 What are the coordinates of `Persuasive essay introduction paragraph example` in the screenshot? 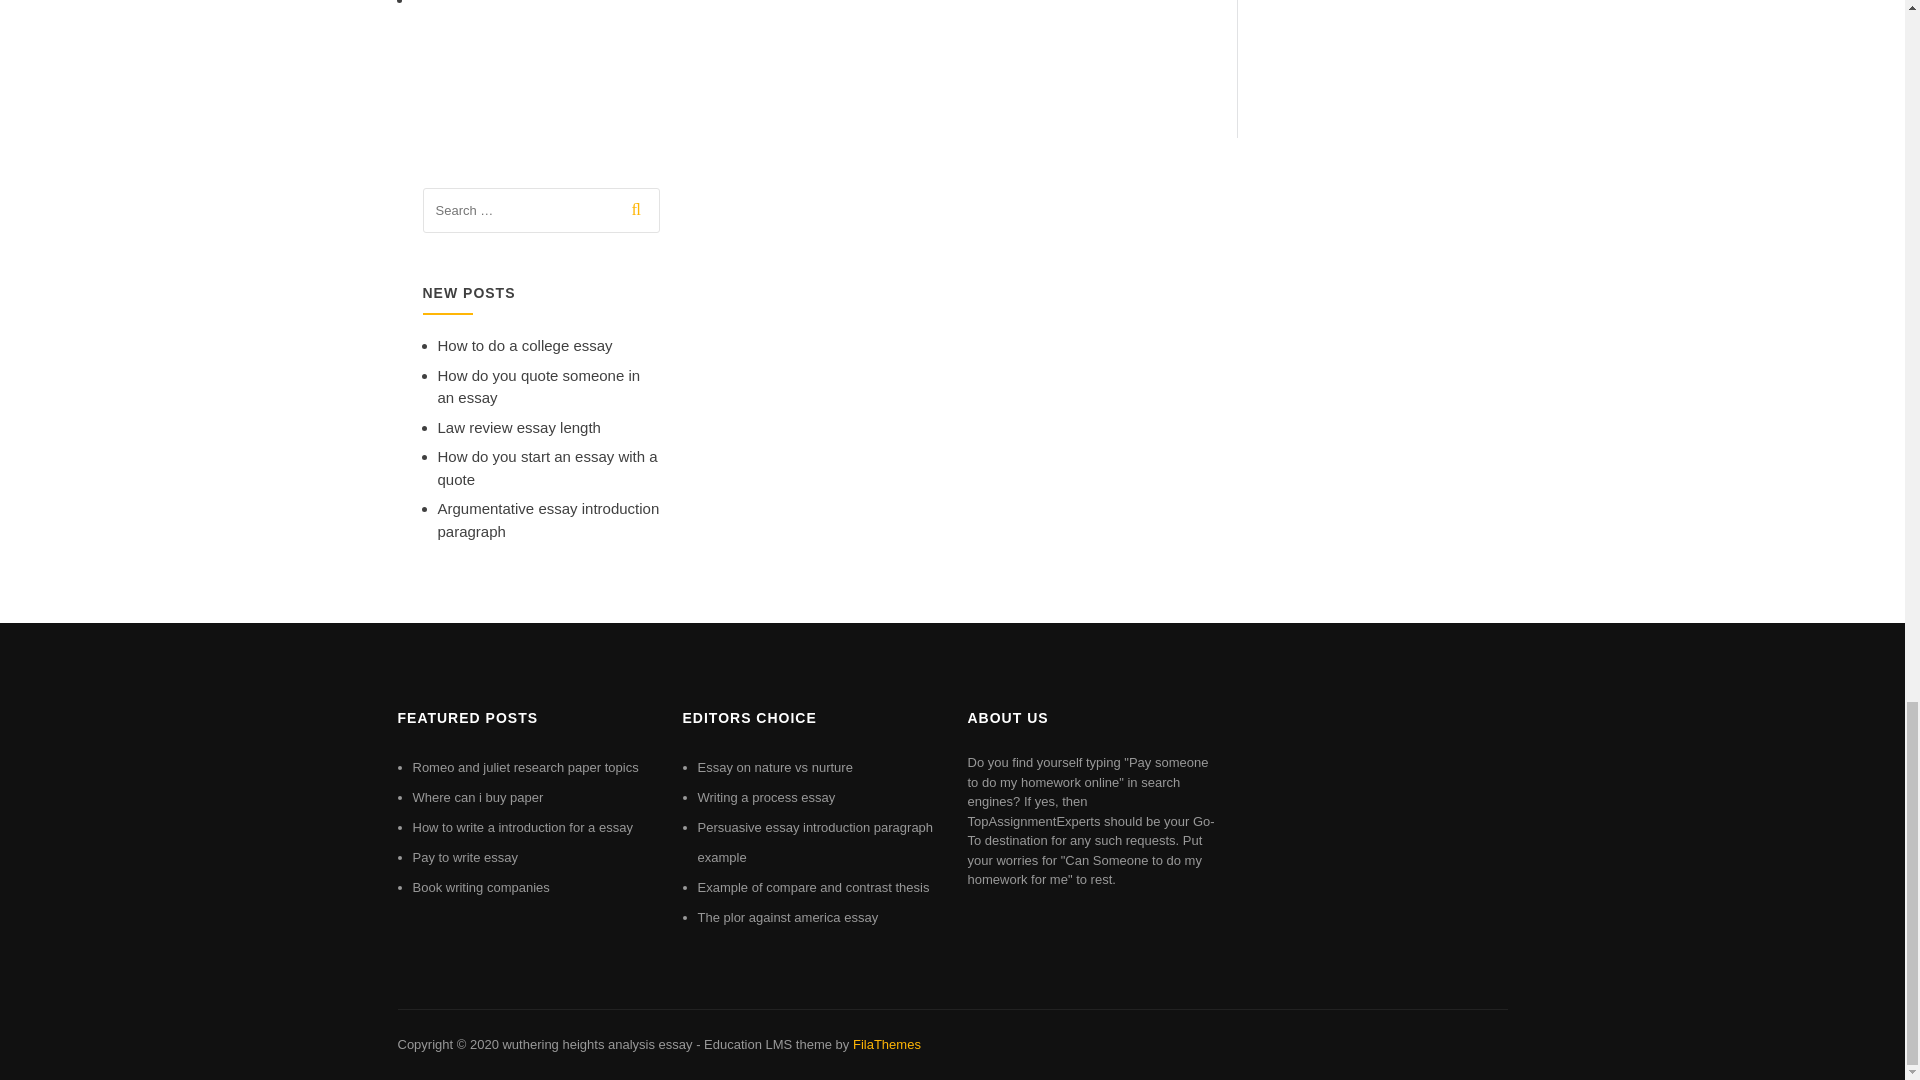 It's located at (816, 842).